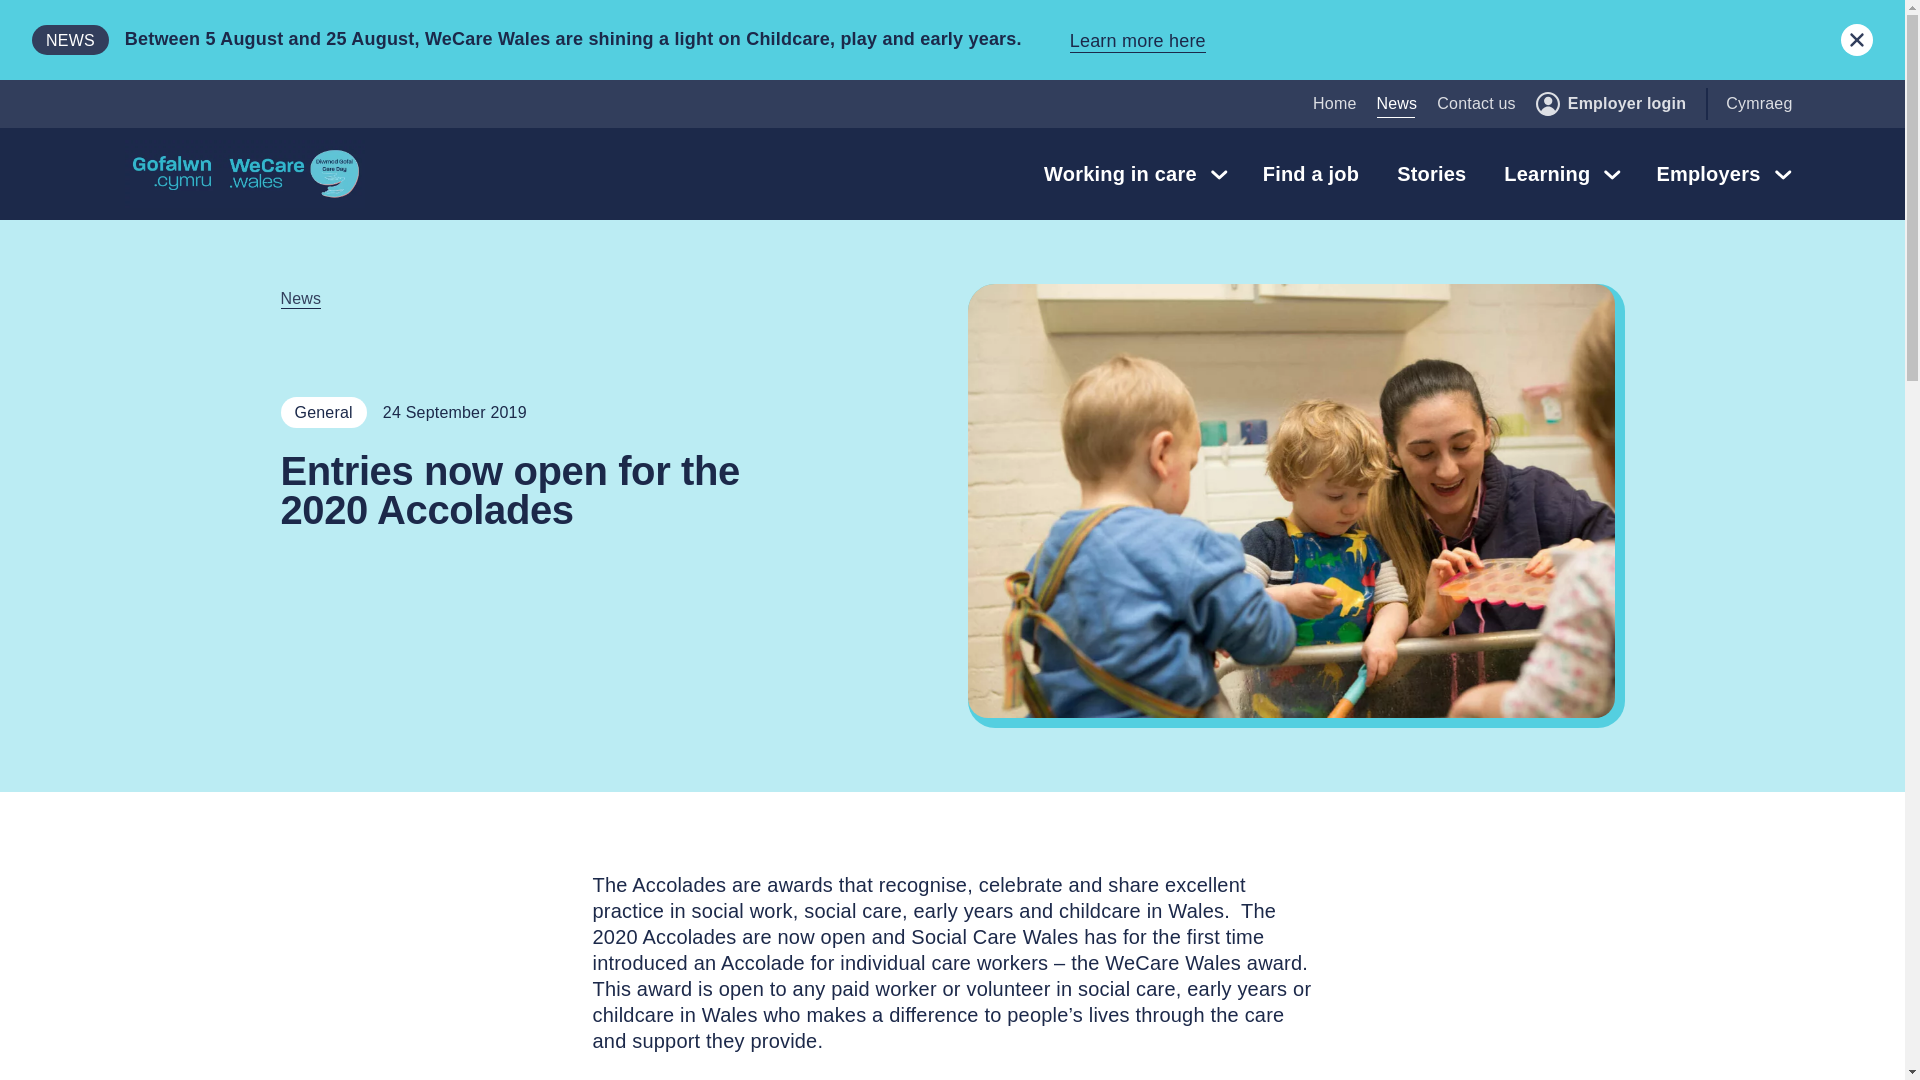 Image resolution: width=1920 pixels, height=1080 pixels. What do you see at coordinates (1334, 104) in the screenshot?
I see `Home` at bounding box center [1334, 104].